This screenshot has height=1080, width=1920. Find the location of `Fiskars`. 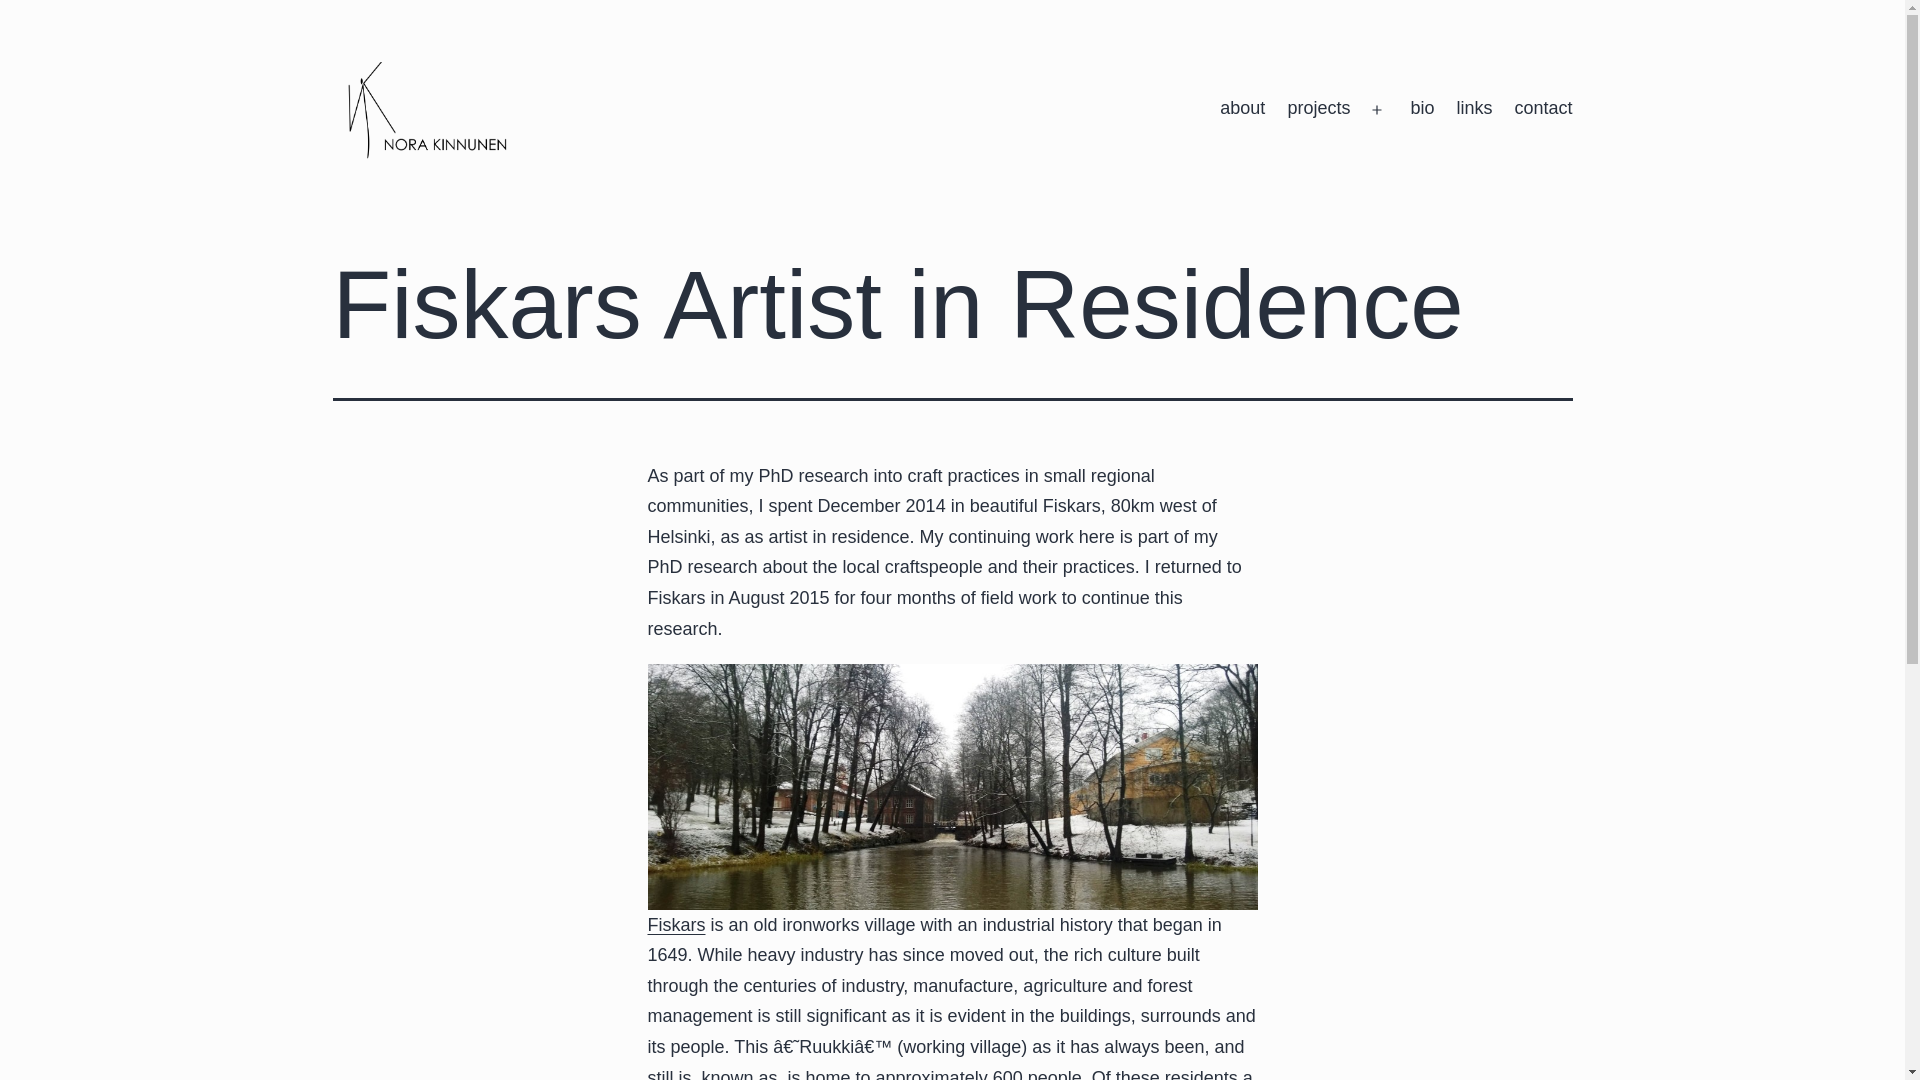

Fiskars is located at coordinates (677, 924).